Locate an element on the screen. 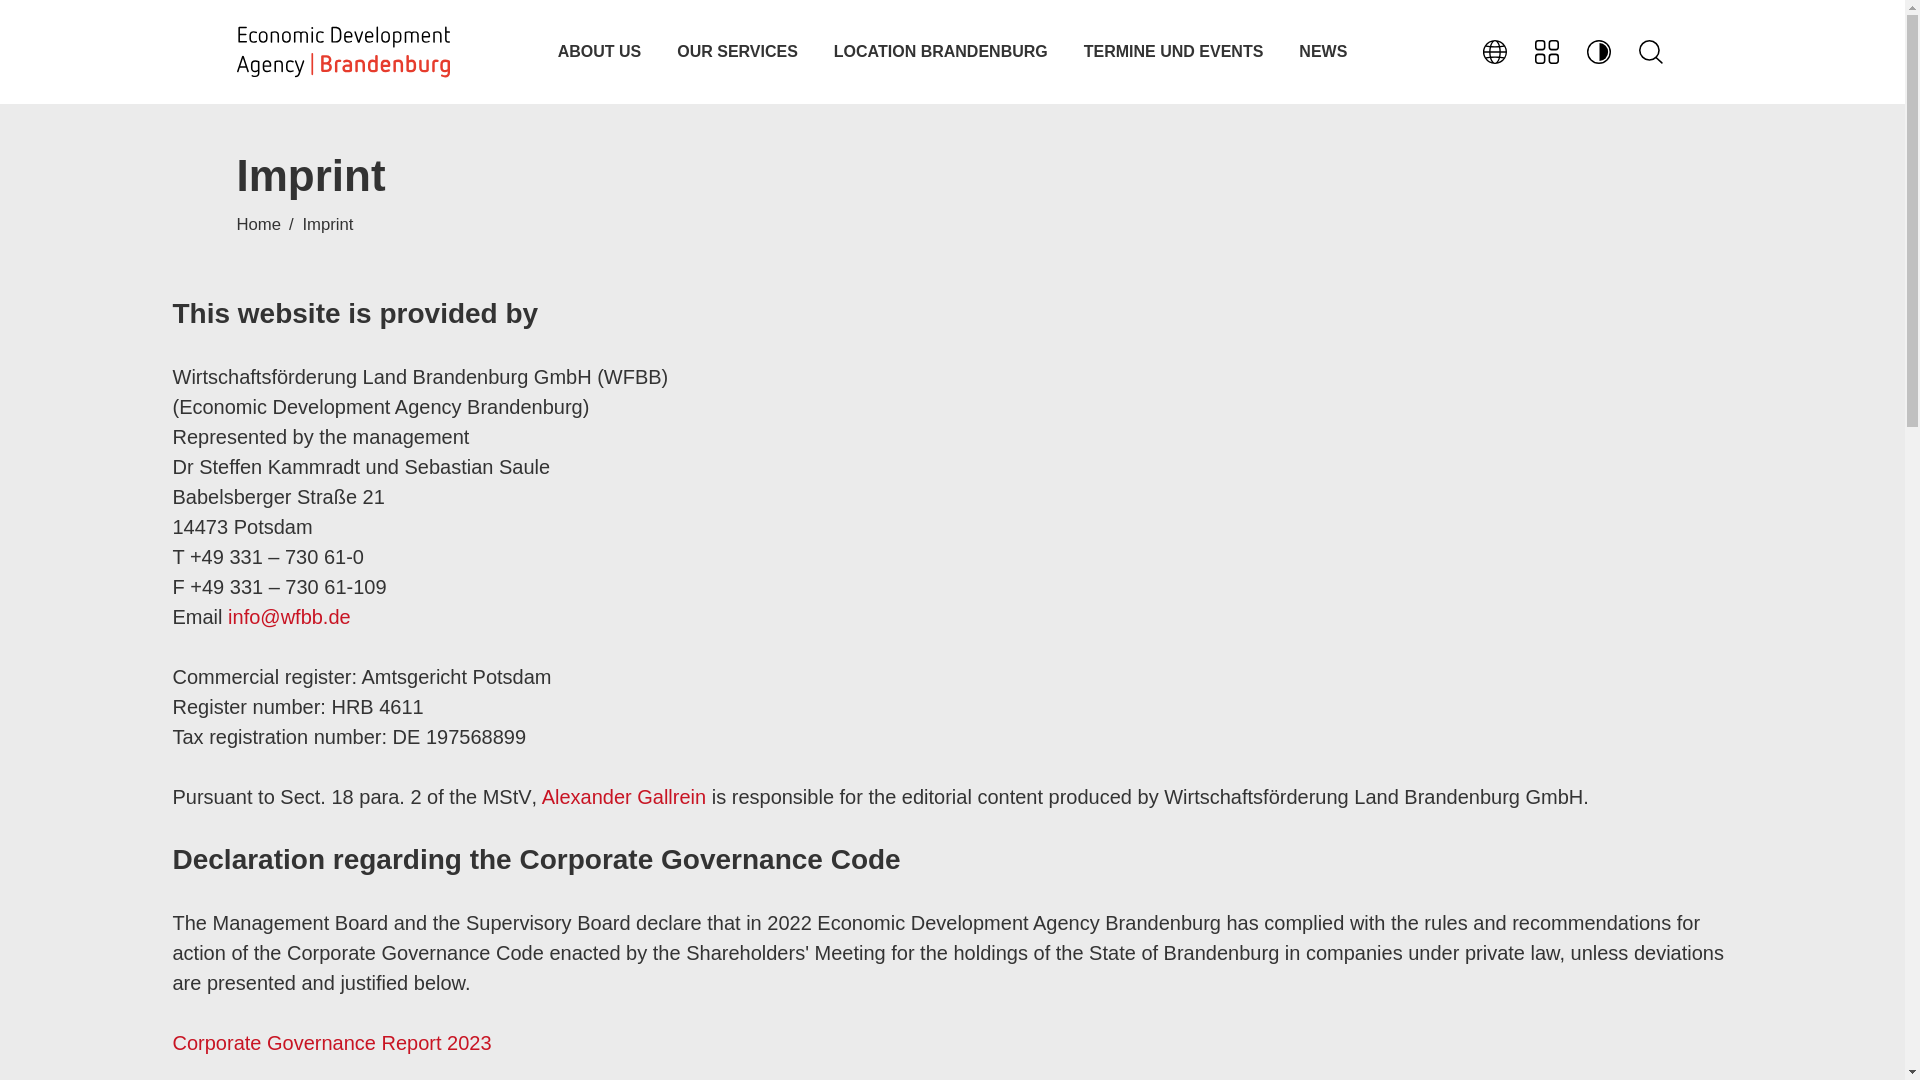 The width and height of the screenshot is (1920, 1080). OUR SERVICES is located at coordinates (737, 52).